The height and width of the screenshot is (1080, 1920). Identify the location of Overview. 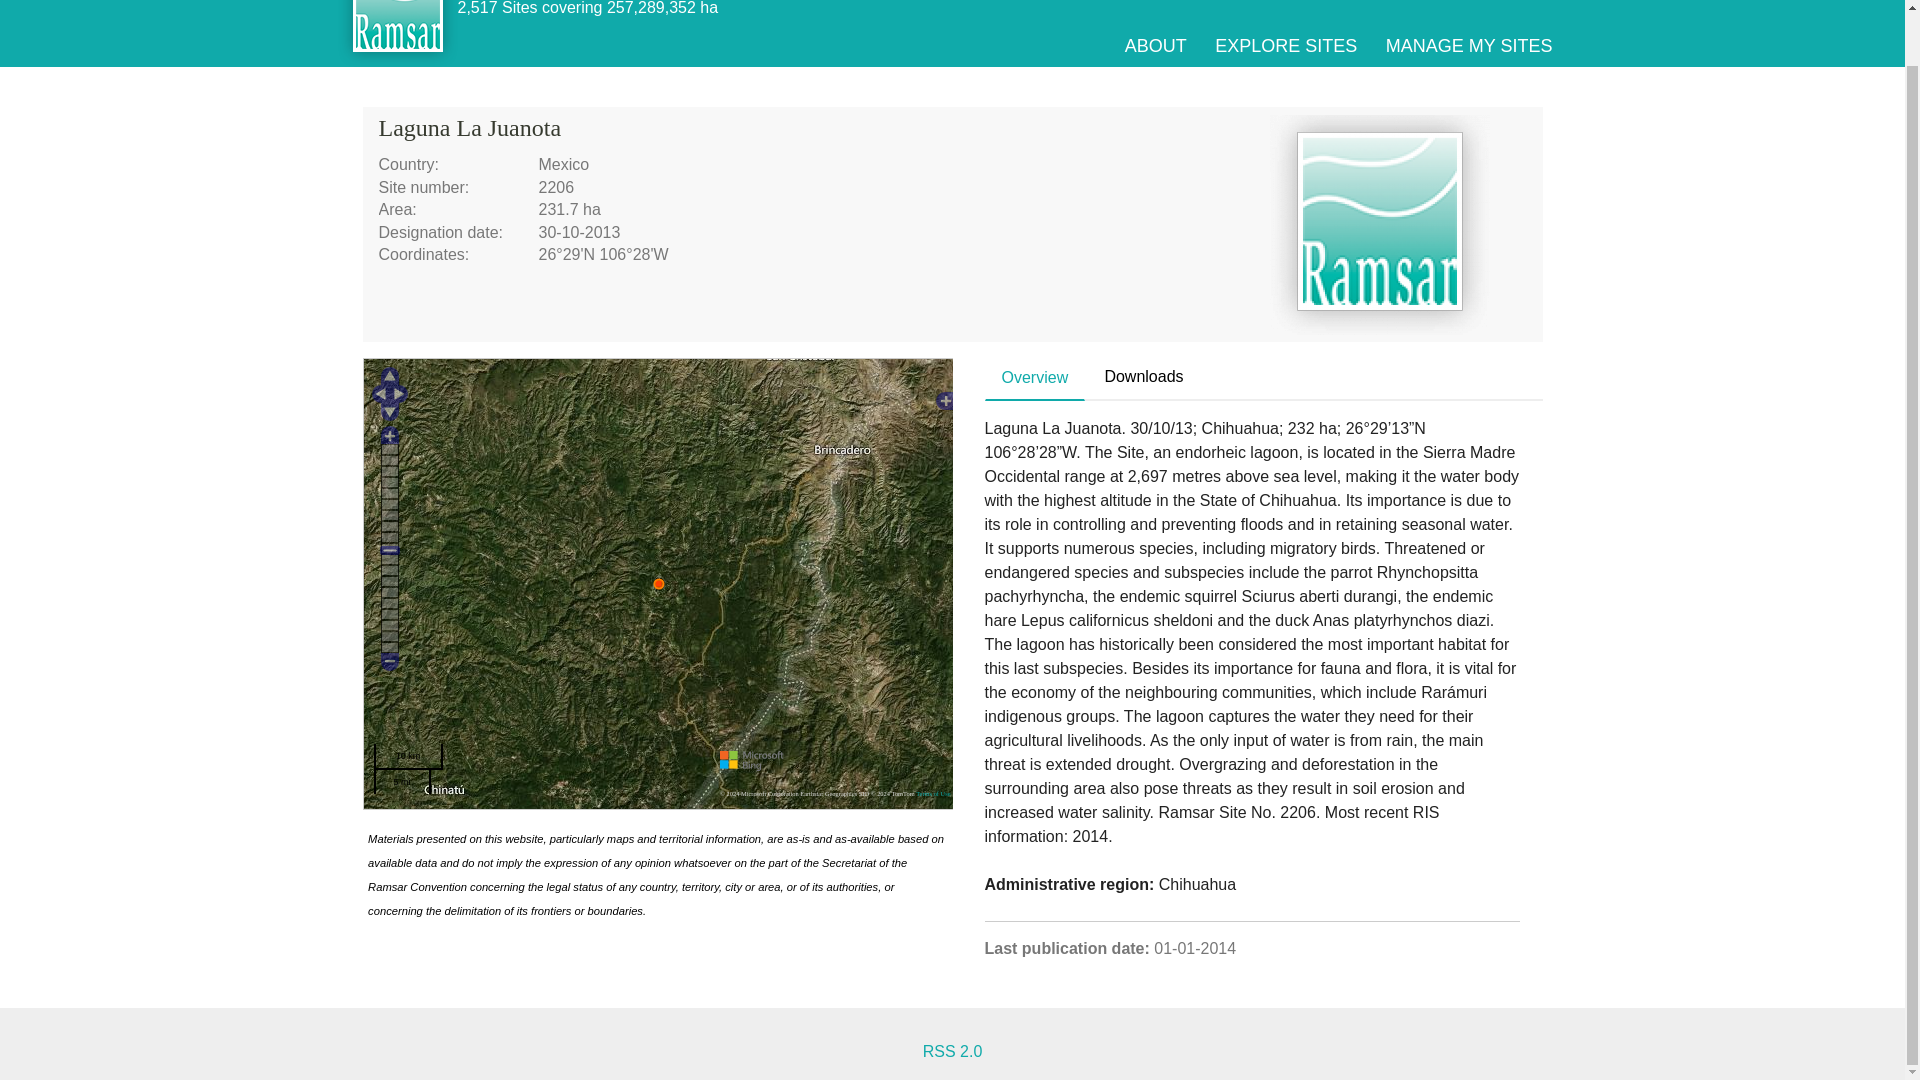
(1035, 378).